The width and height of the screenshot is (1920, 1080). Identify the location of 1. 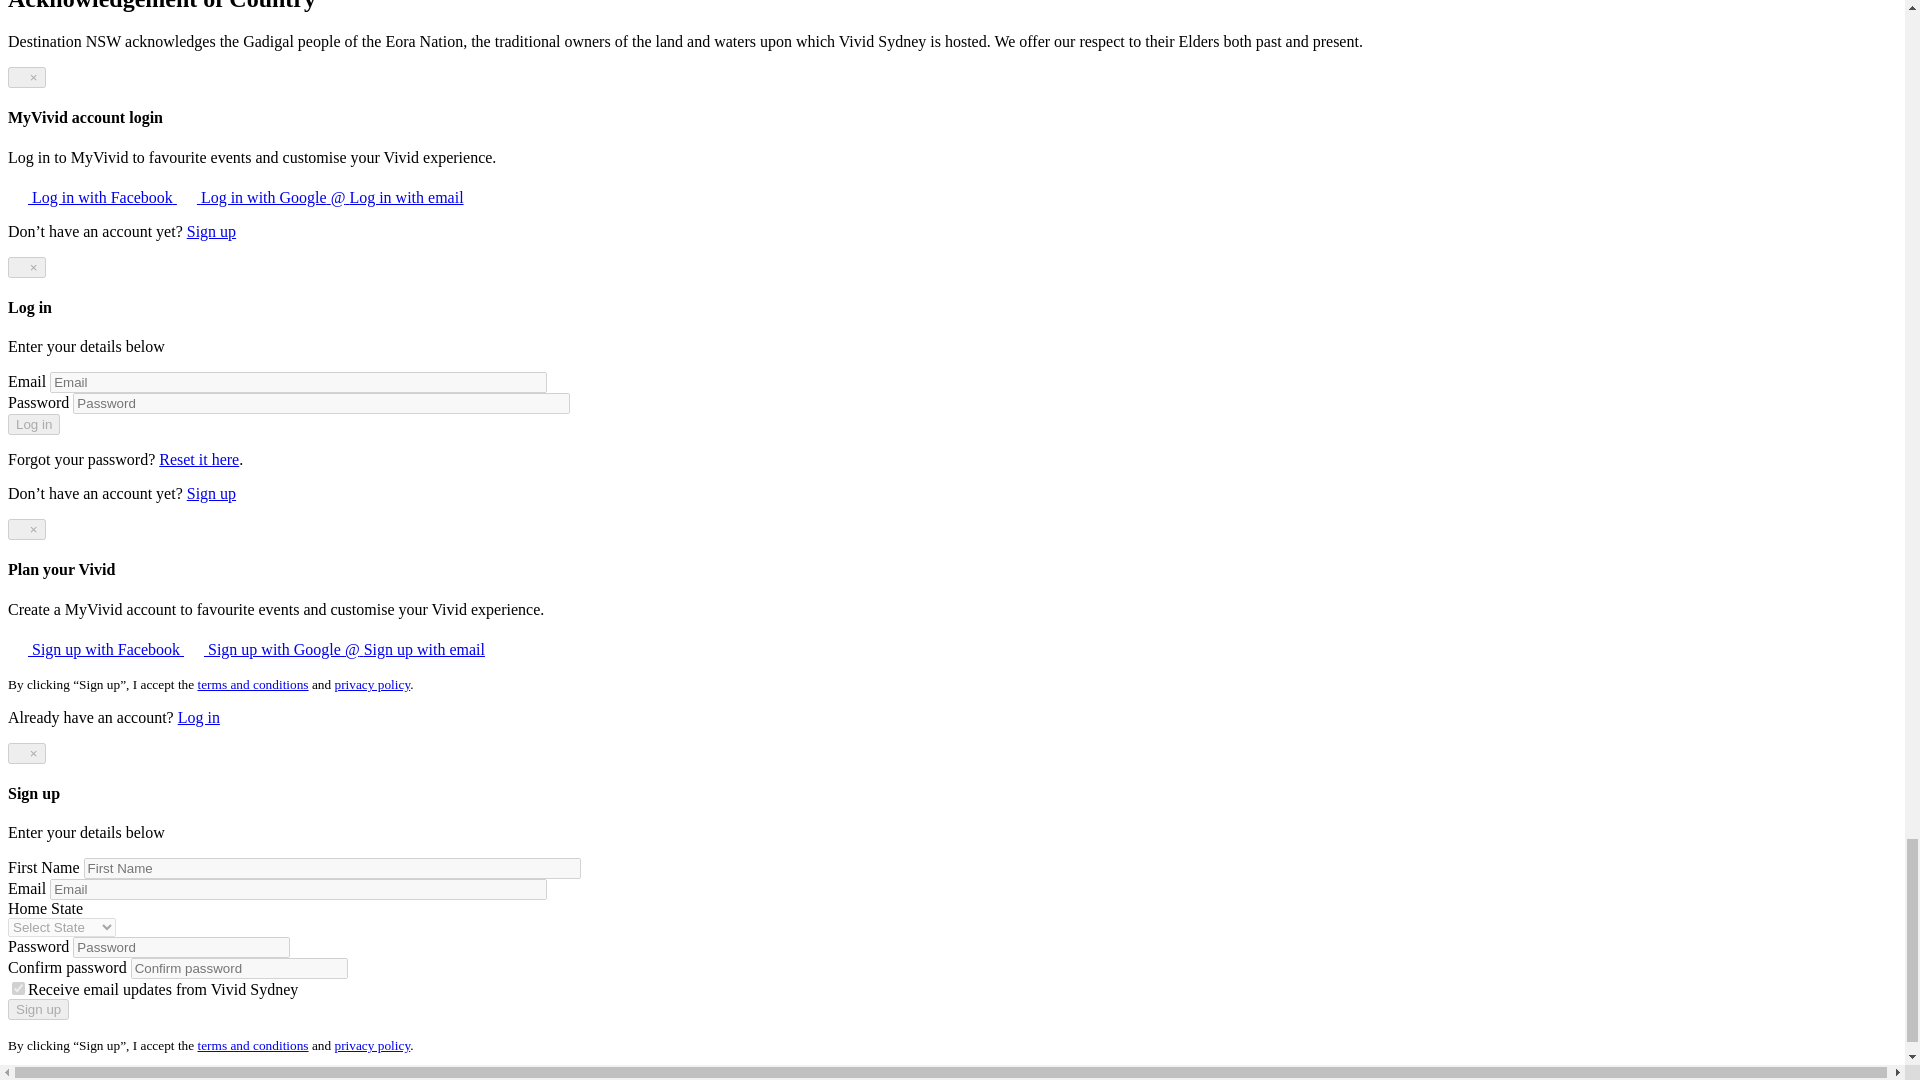
(18, 988).